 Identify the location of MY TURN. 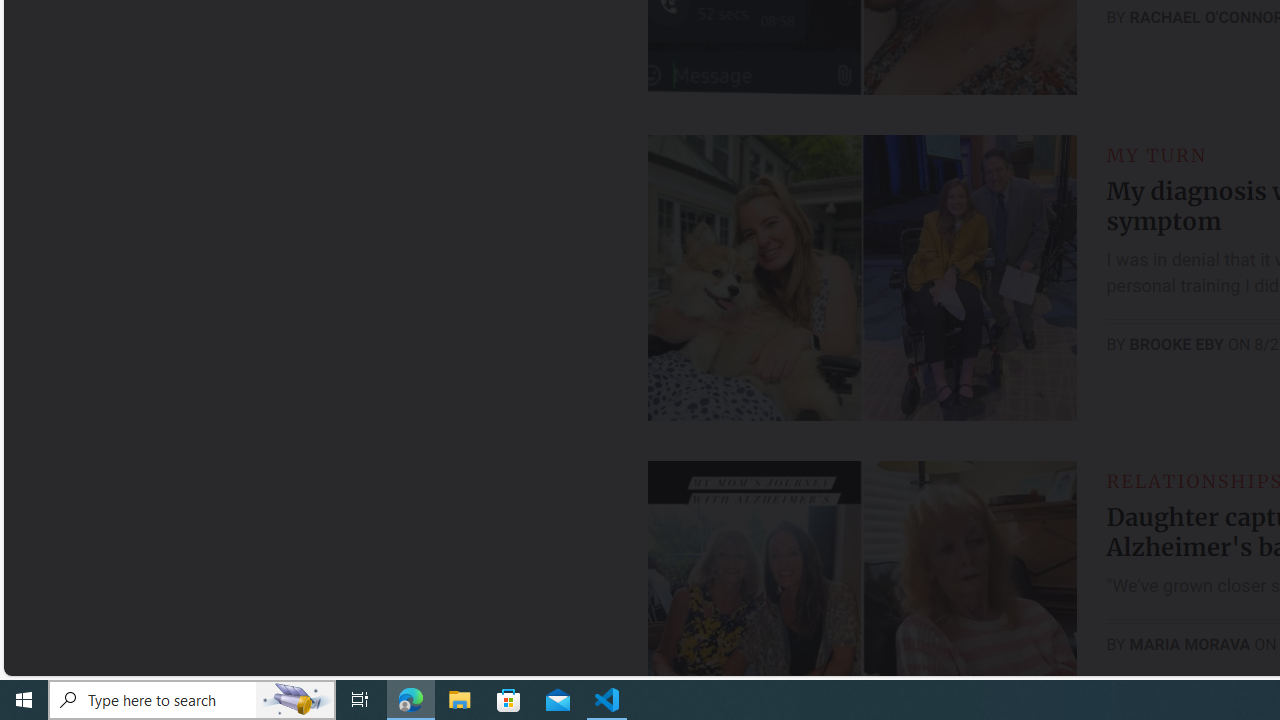
(1156, 155).